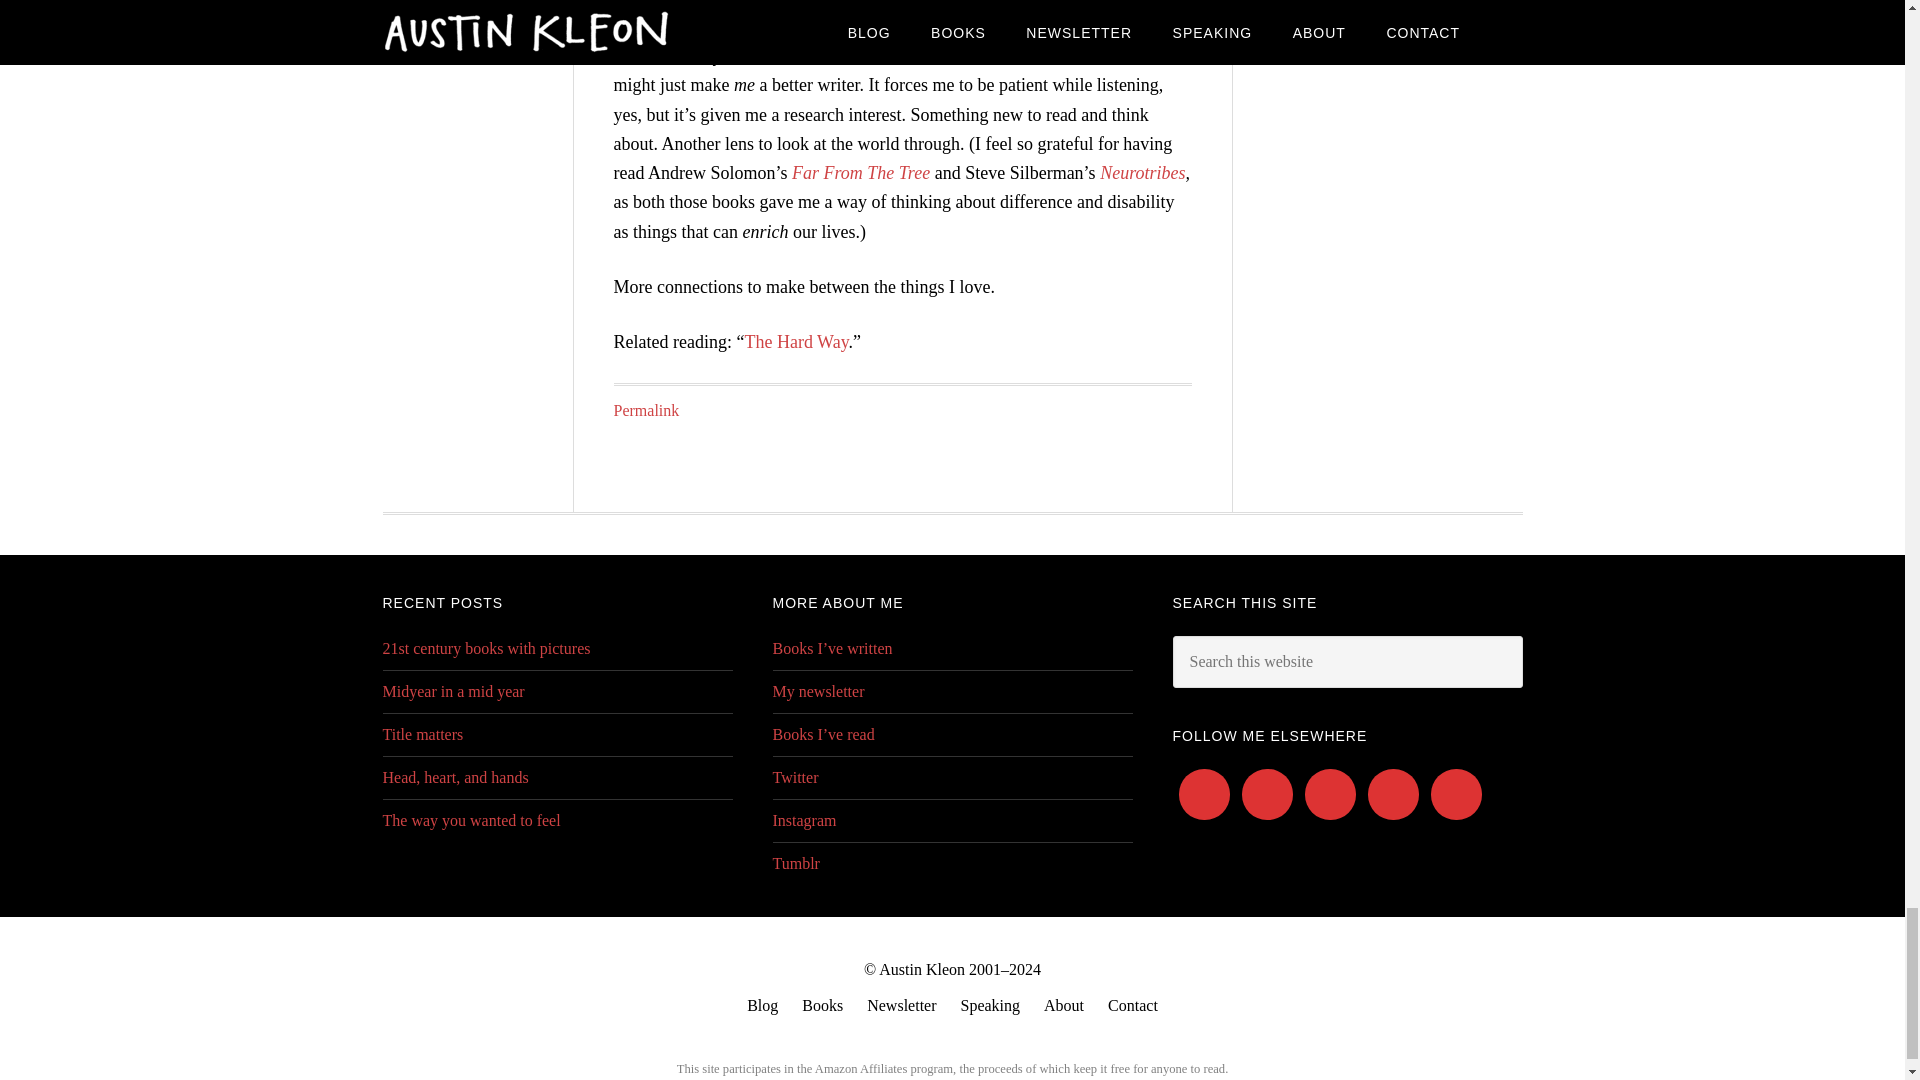 The image size is (1920, 1080). Describe the element at coordinates (860, 172) in the screenshot. I see `Far From The Tree` at that location.